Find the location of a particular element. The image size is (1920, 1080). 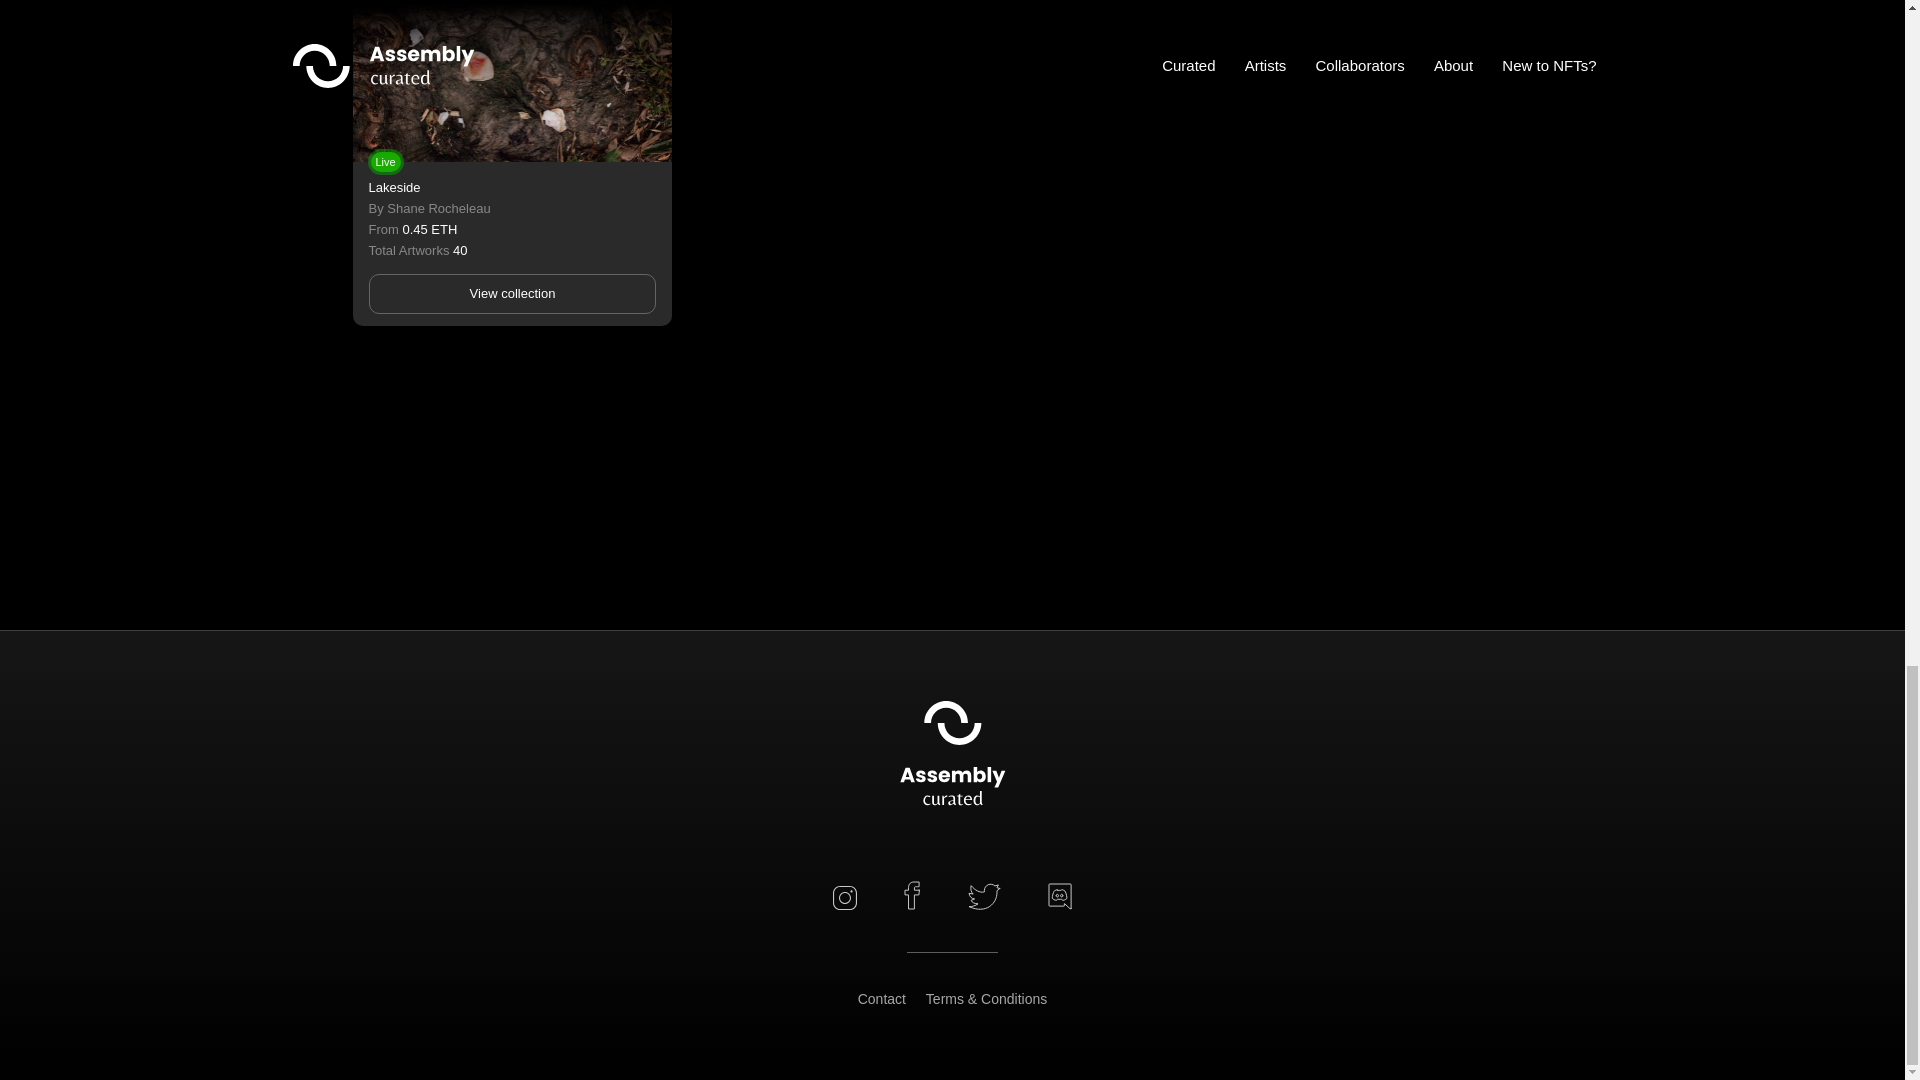

C54D8AC6-EFF1-4272-BF9F-A4CB07E1E166 is located at coordinates (844, 898).